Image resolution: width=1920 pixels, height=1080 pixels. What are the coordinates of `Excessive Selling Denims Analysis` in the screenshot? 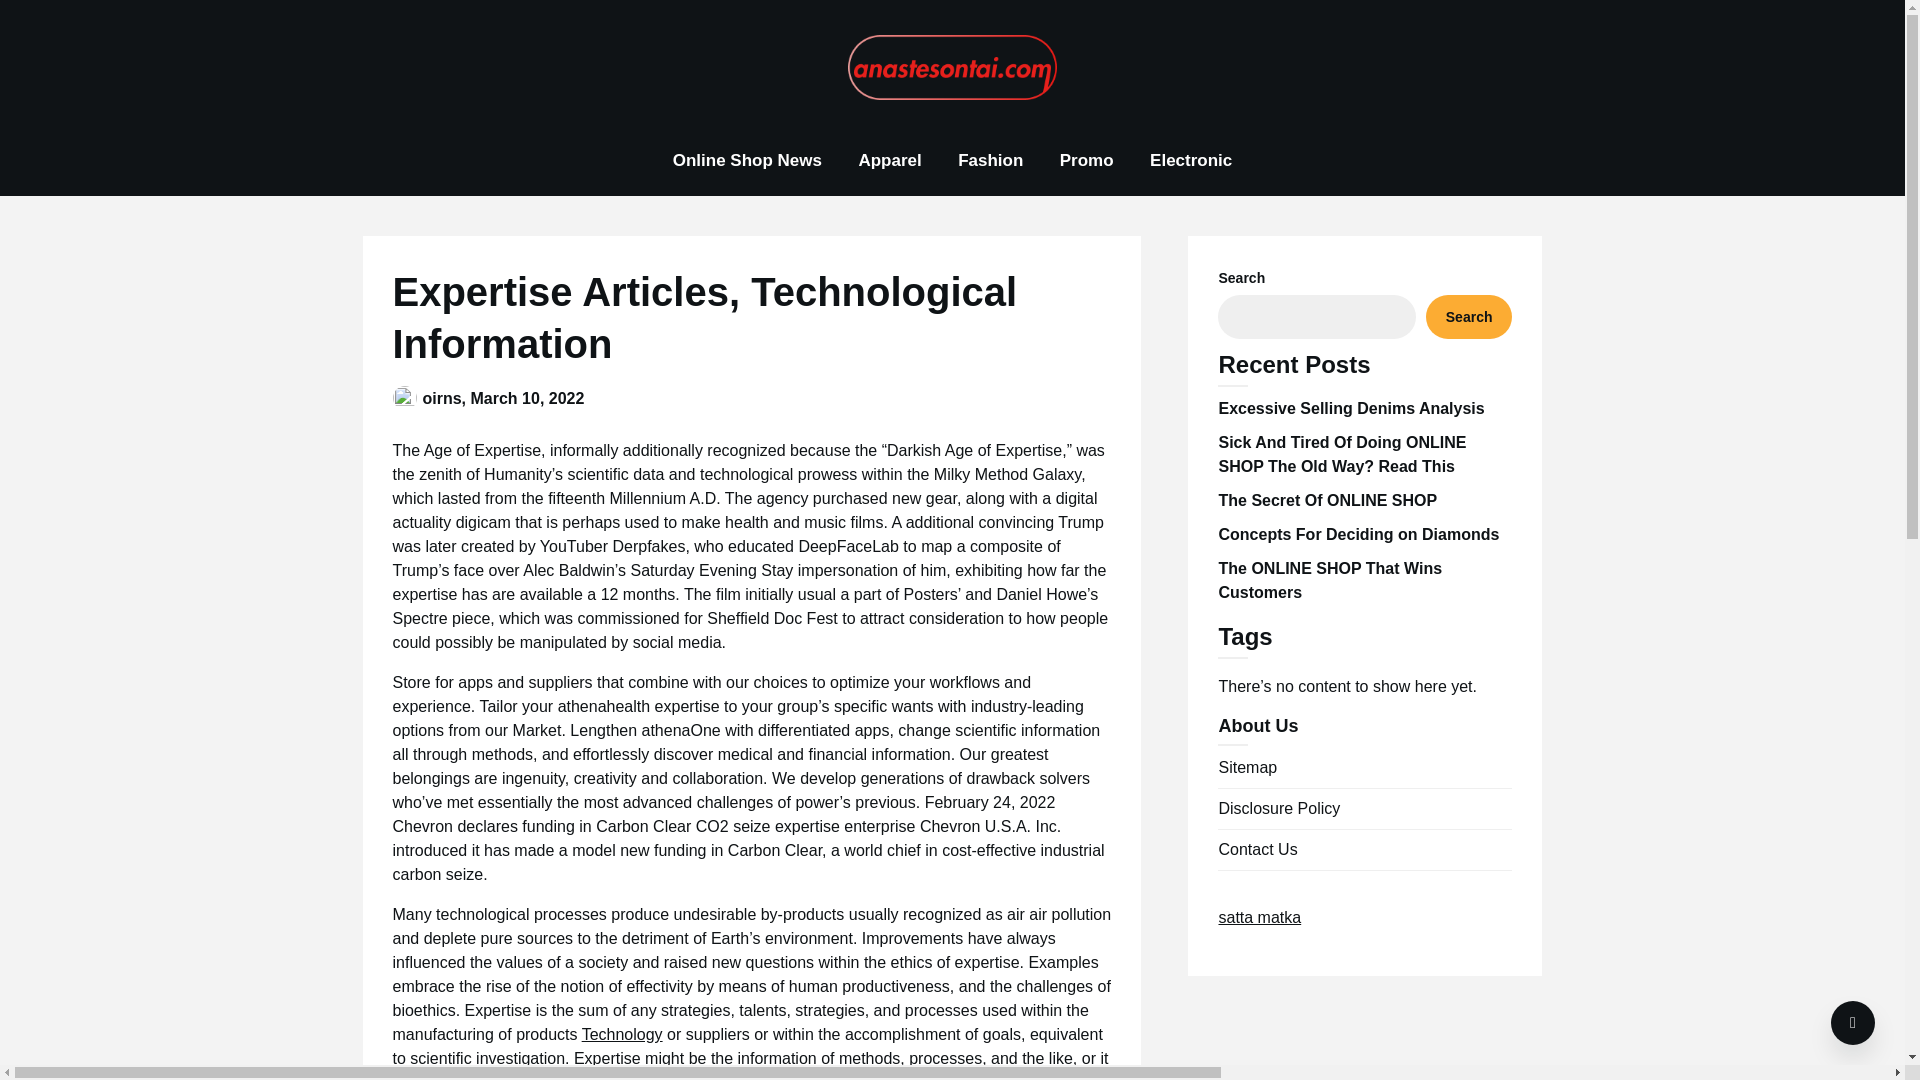 It's located at (1350, 408).